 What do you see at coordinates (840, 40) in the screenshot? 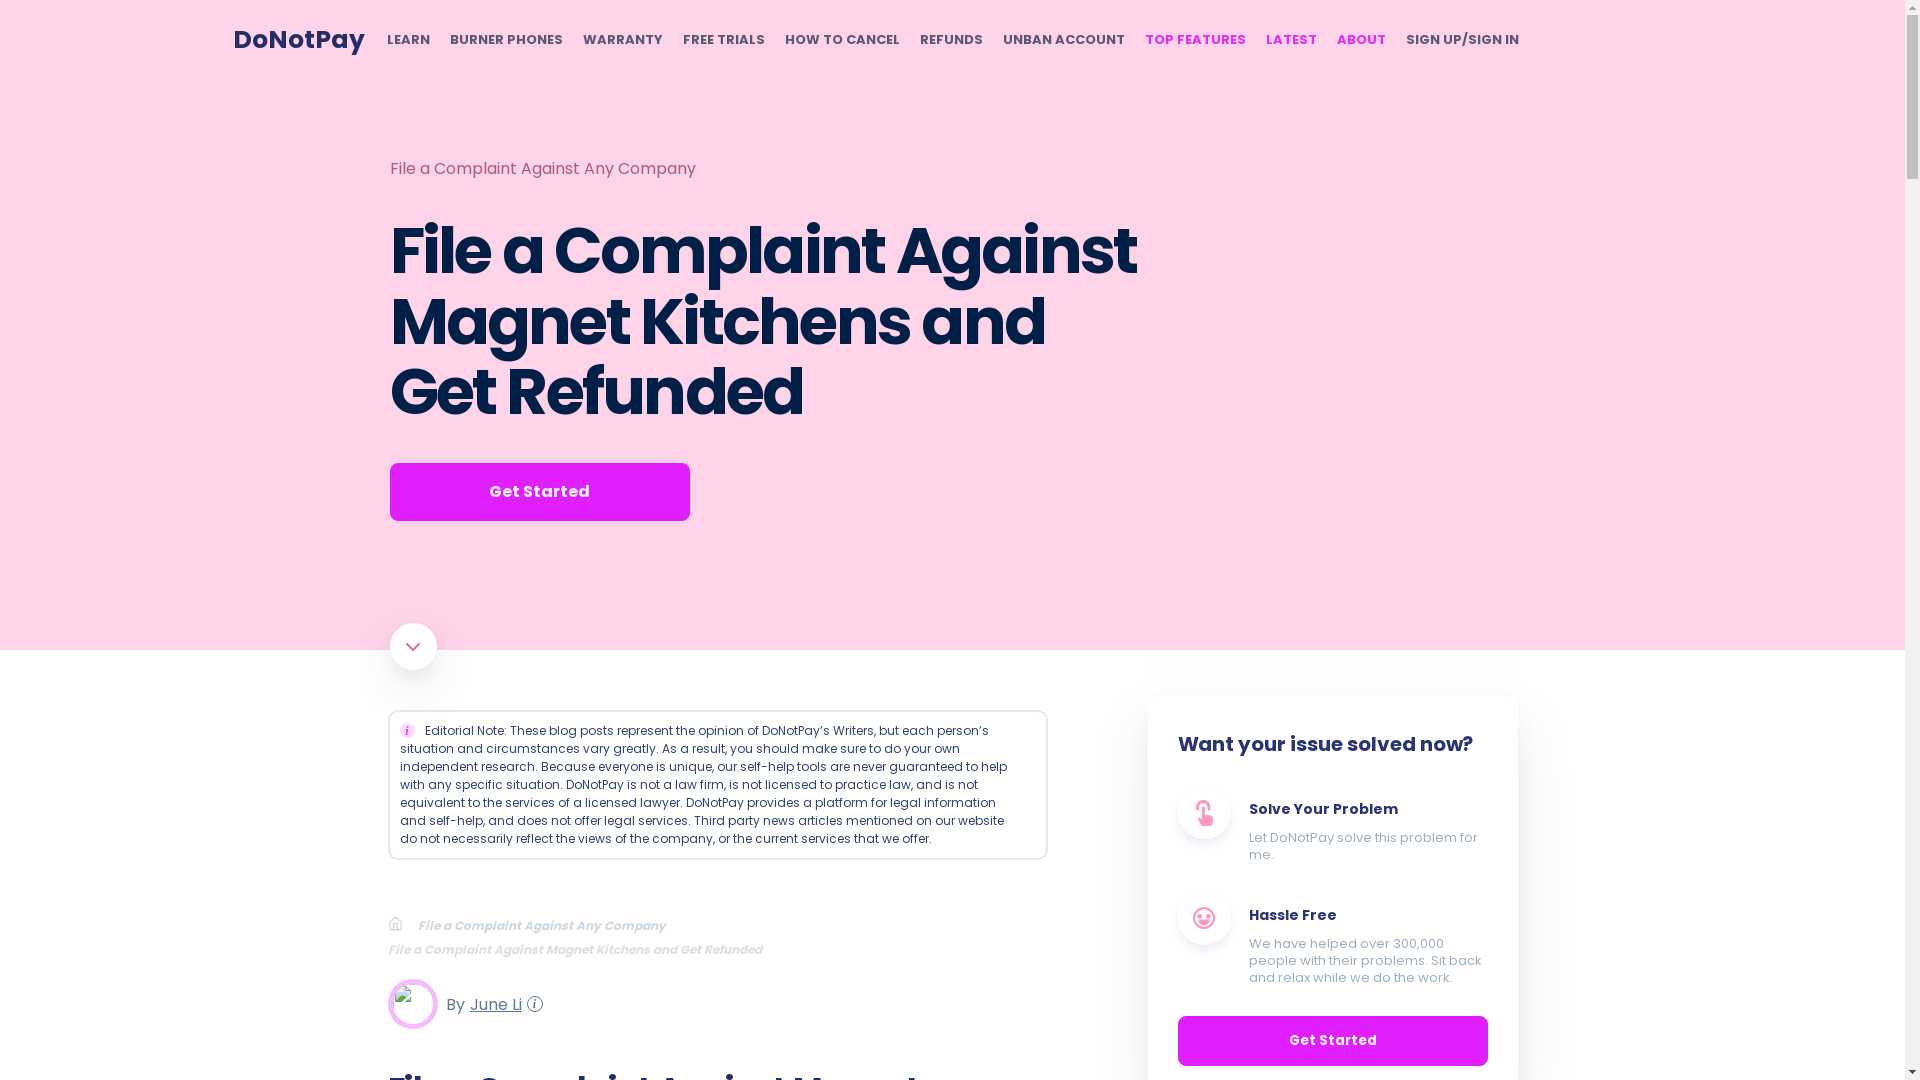
I see `HOW TO CANCEL` at bounding box center [840, 40].